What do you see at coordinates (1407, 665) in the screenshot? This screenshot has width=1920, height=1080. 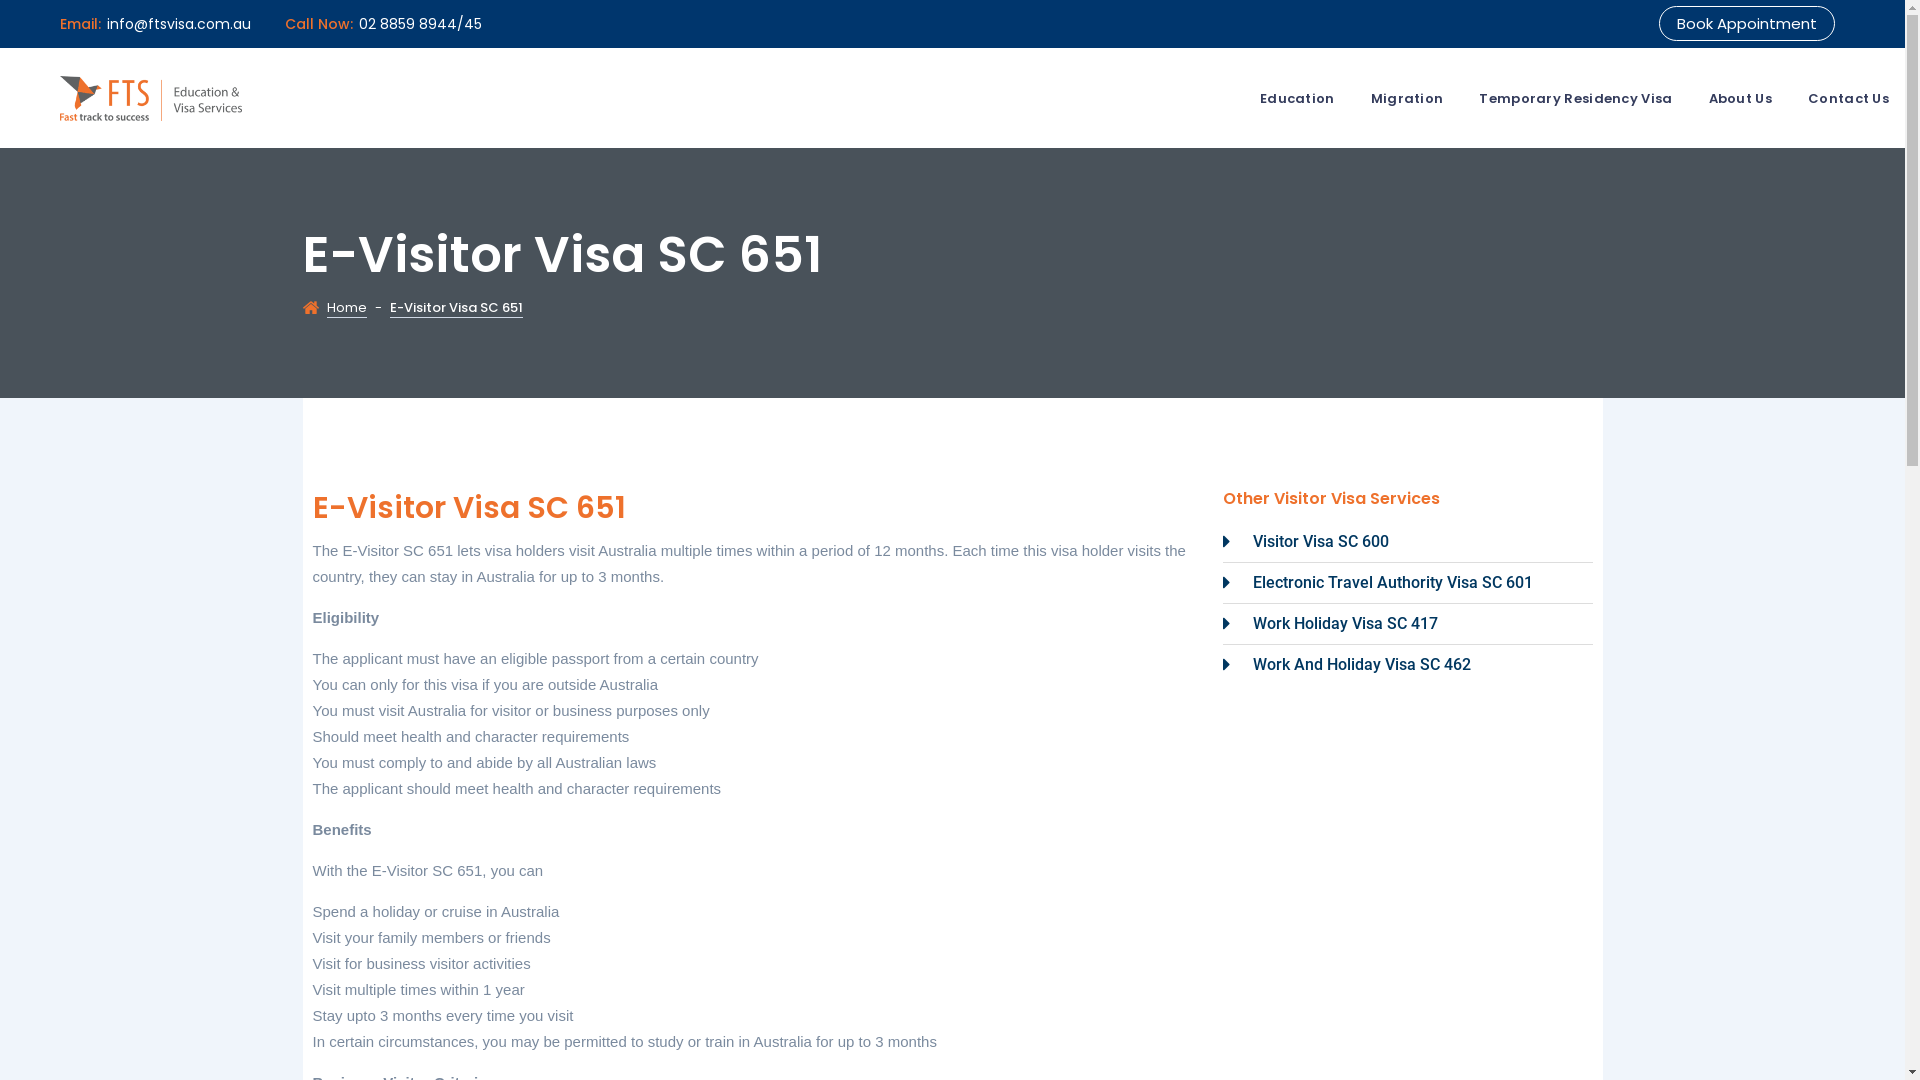 I see `Work And Holiday Visa SC 462` at bounding box center [1407, 665].